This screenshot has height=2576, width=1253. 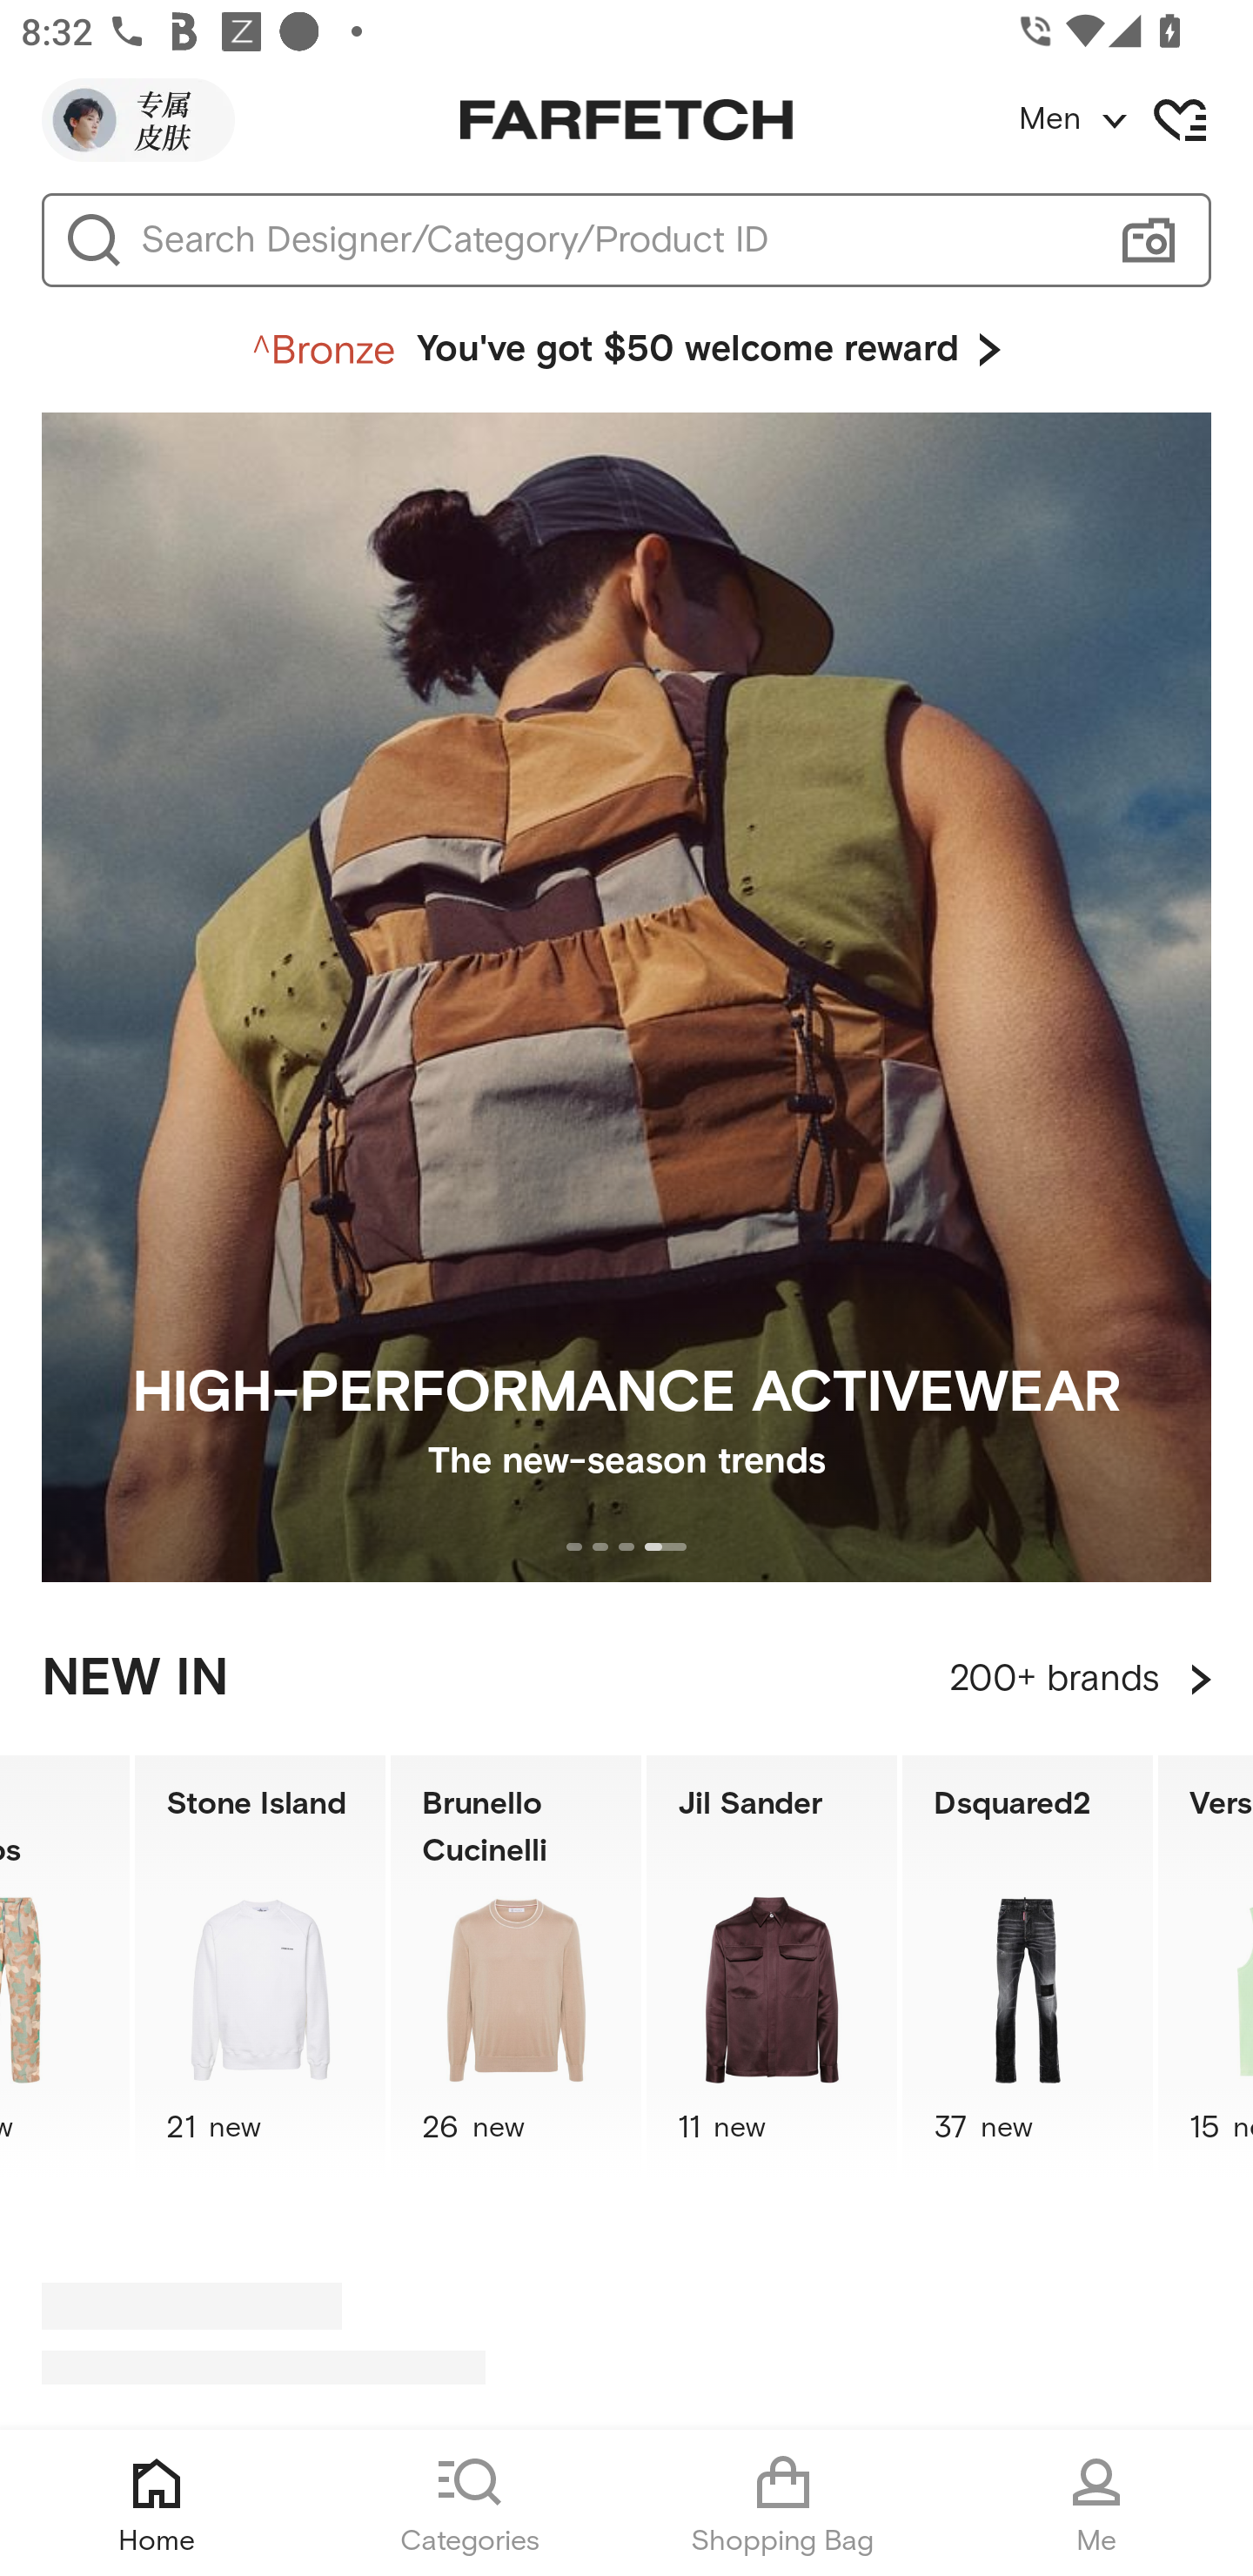 What do you see at coordinates (772, 1967) in the screenshot?
I see `Jil Sander 11  new` at bounding box center [772, 1967].